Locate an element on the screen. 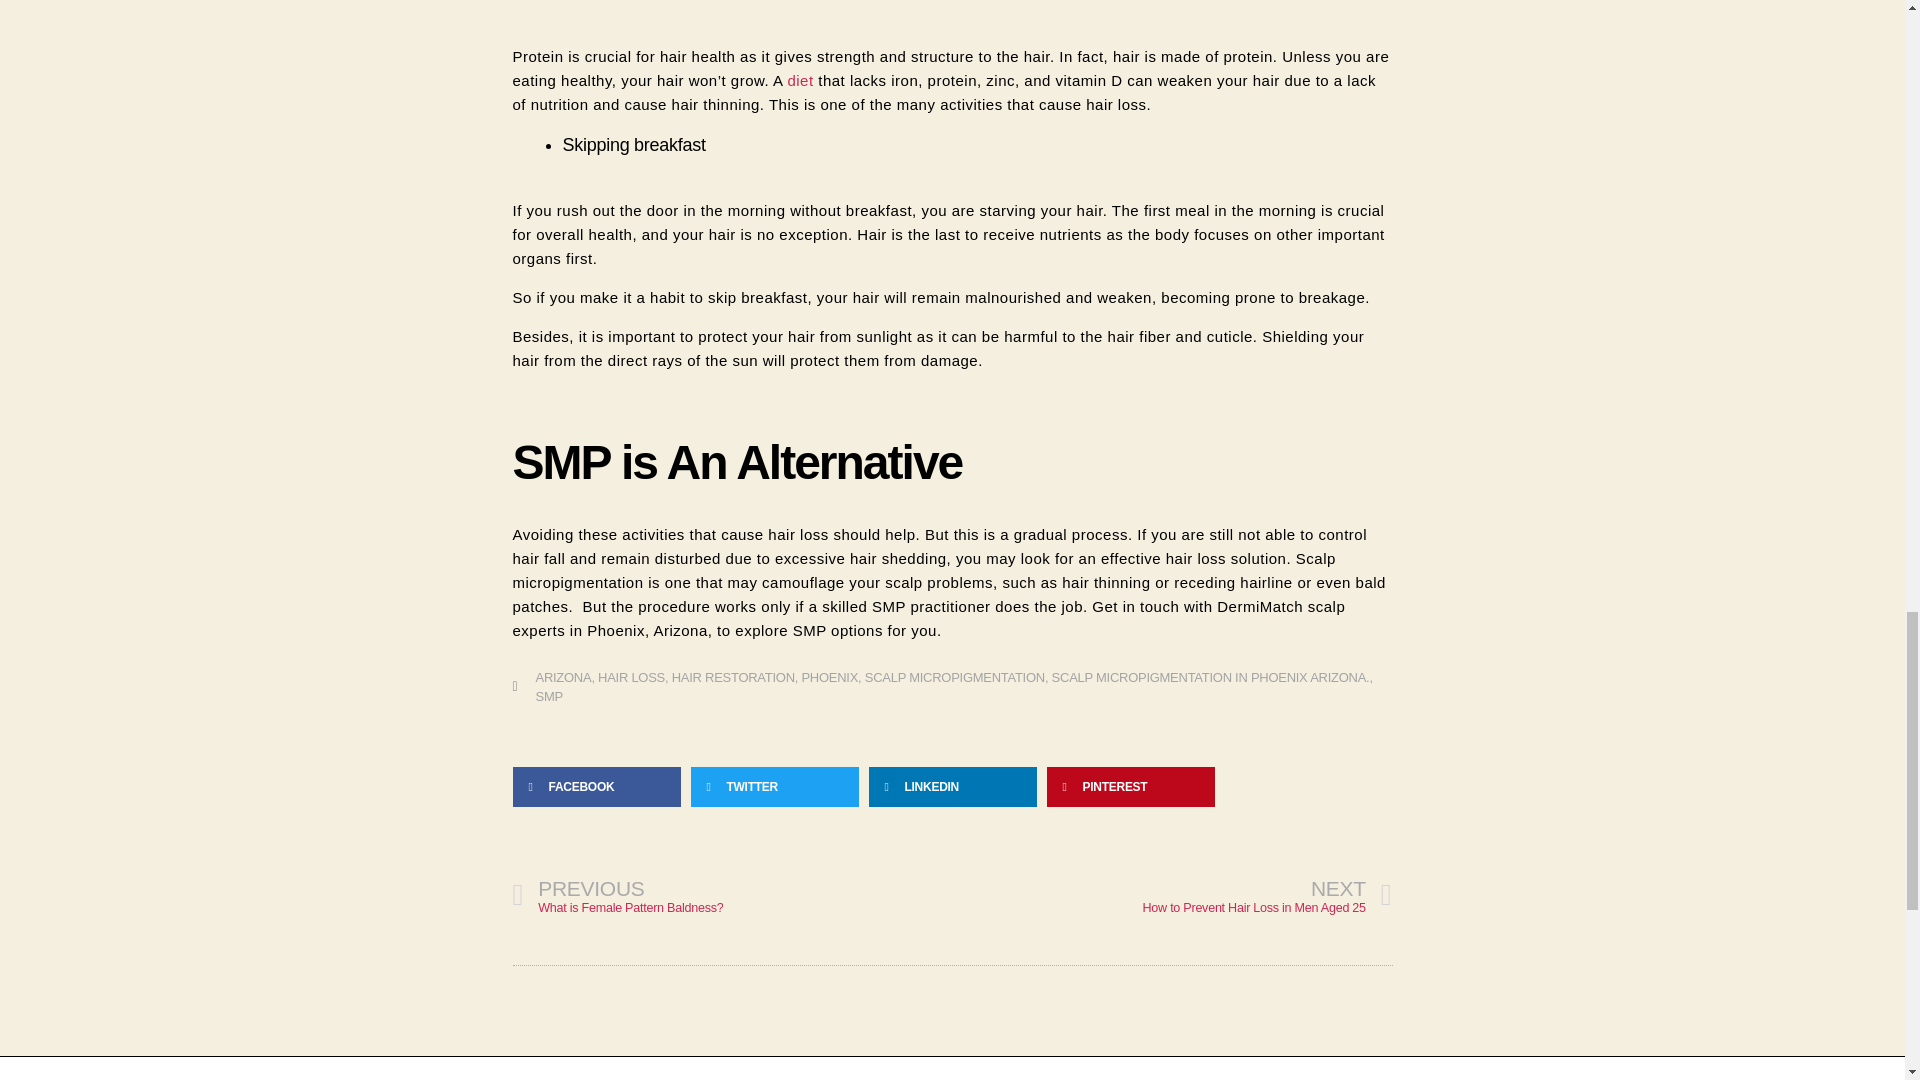 The width and height of the screenshot is (1920, 1080). ARIZONA is located at coordinates (563, 676).